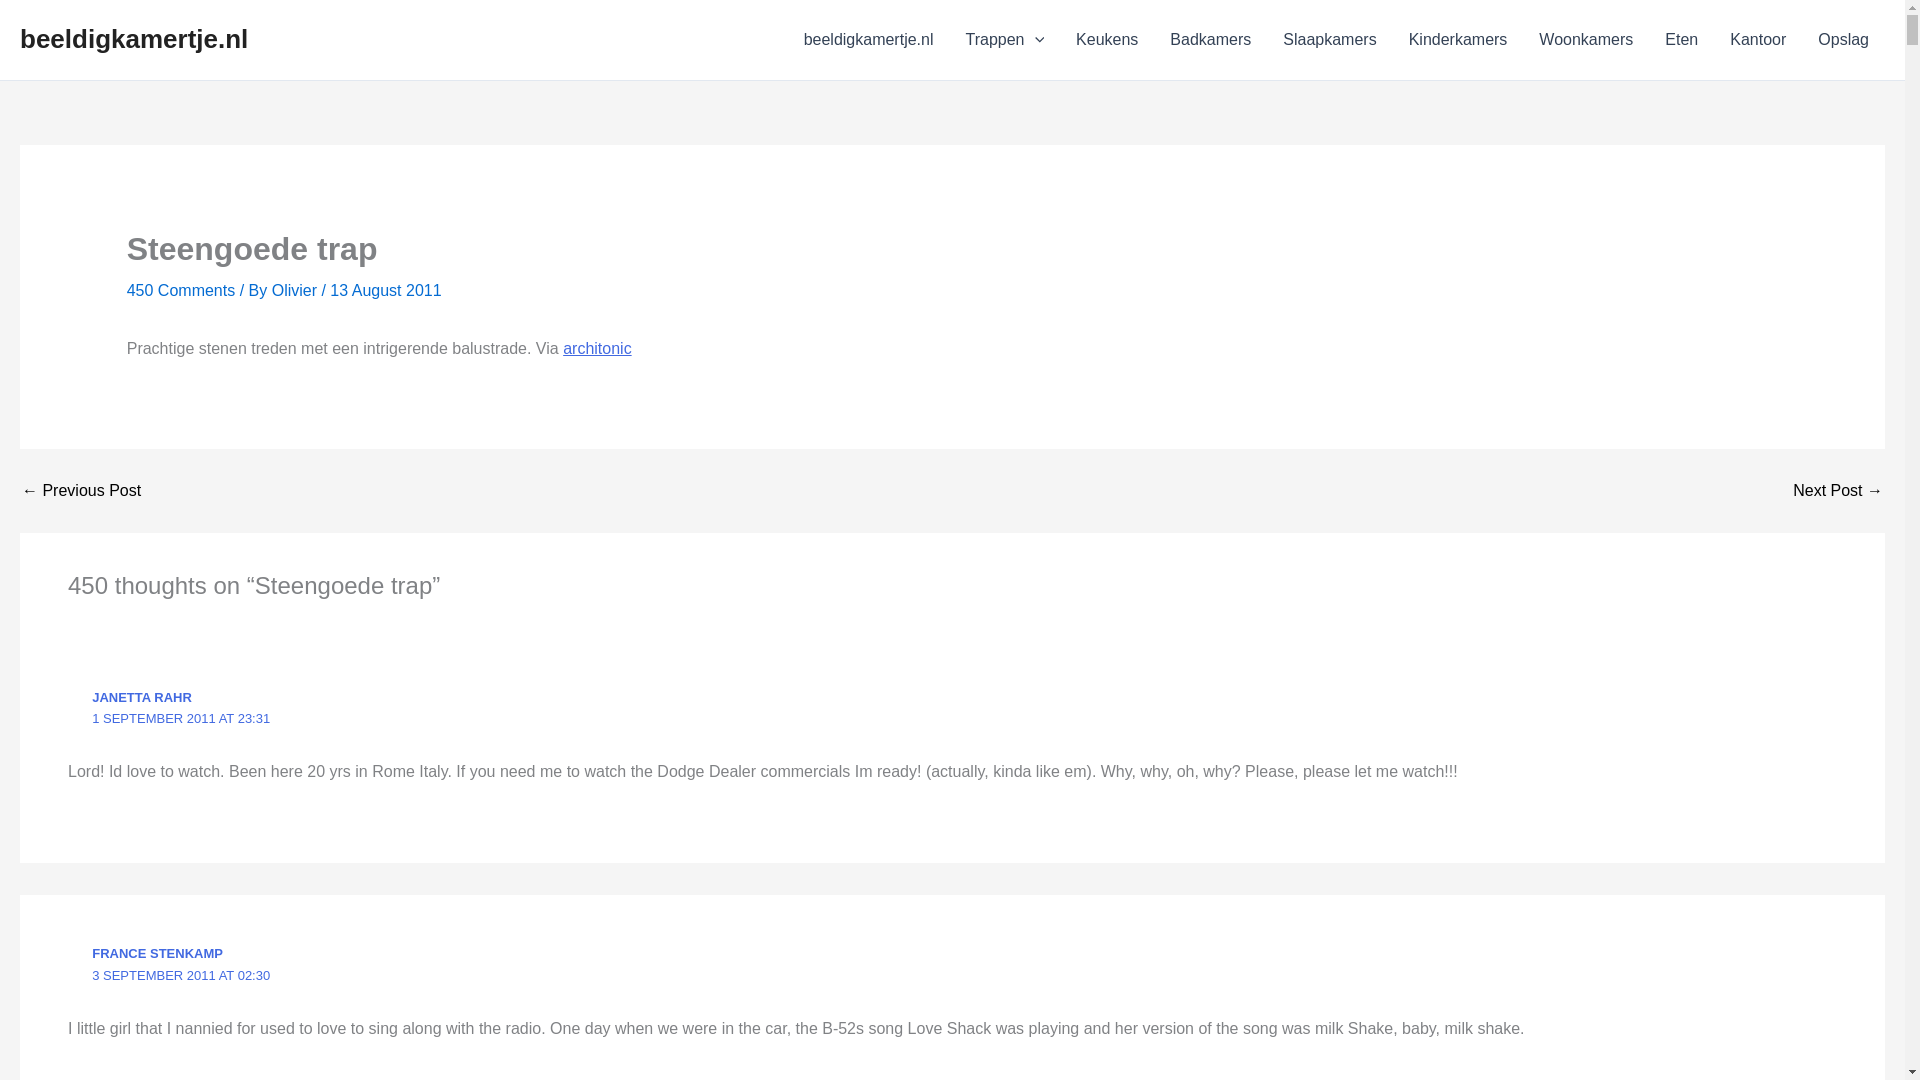 The width and height of the screenshot is (1920, 1080). I want to click on Kantoor, so click(1758, 40).